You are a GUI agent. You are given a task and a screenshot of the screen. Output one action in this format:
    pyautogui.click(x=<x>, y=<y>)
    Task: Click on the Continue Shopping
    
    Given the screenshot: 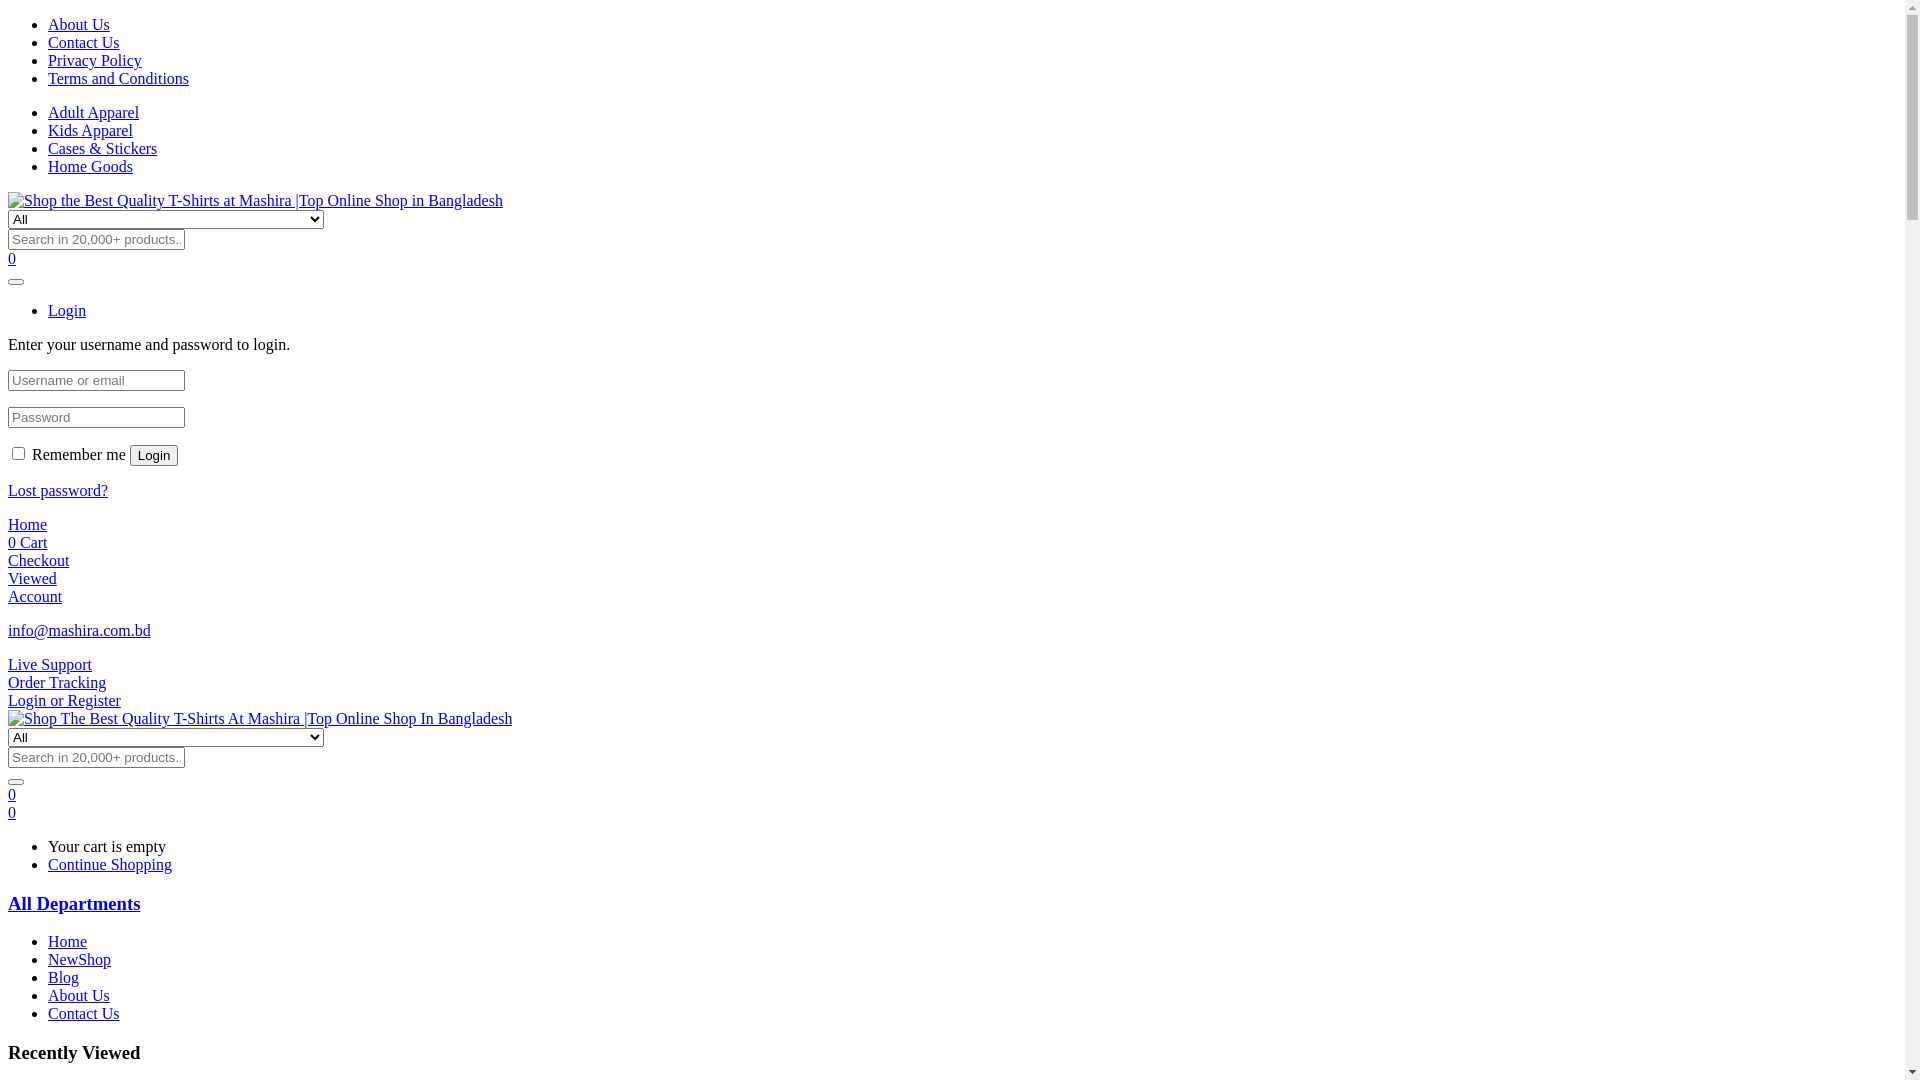 What is the action you would take?
    pyautogui.click(x=110, y=864)
    